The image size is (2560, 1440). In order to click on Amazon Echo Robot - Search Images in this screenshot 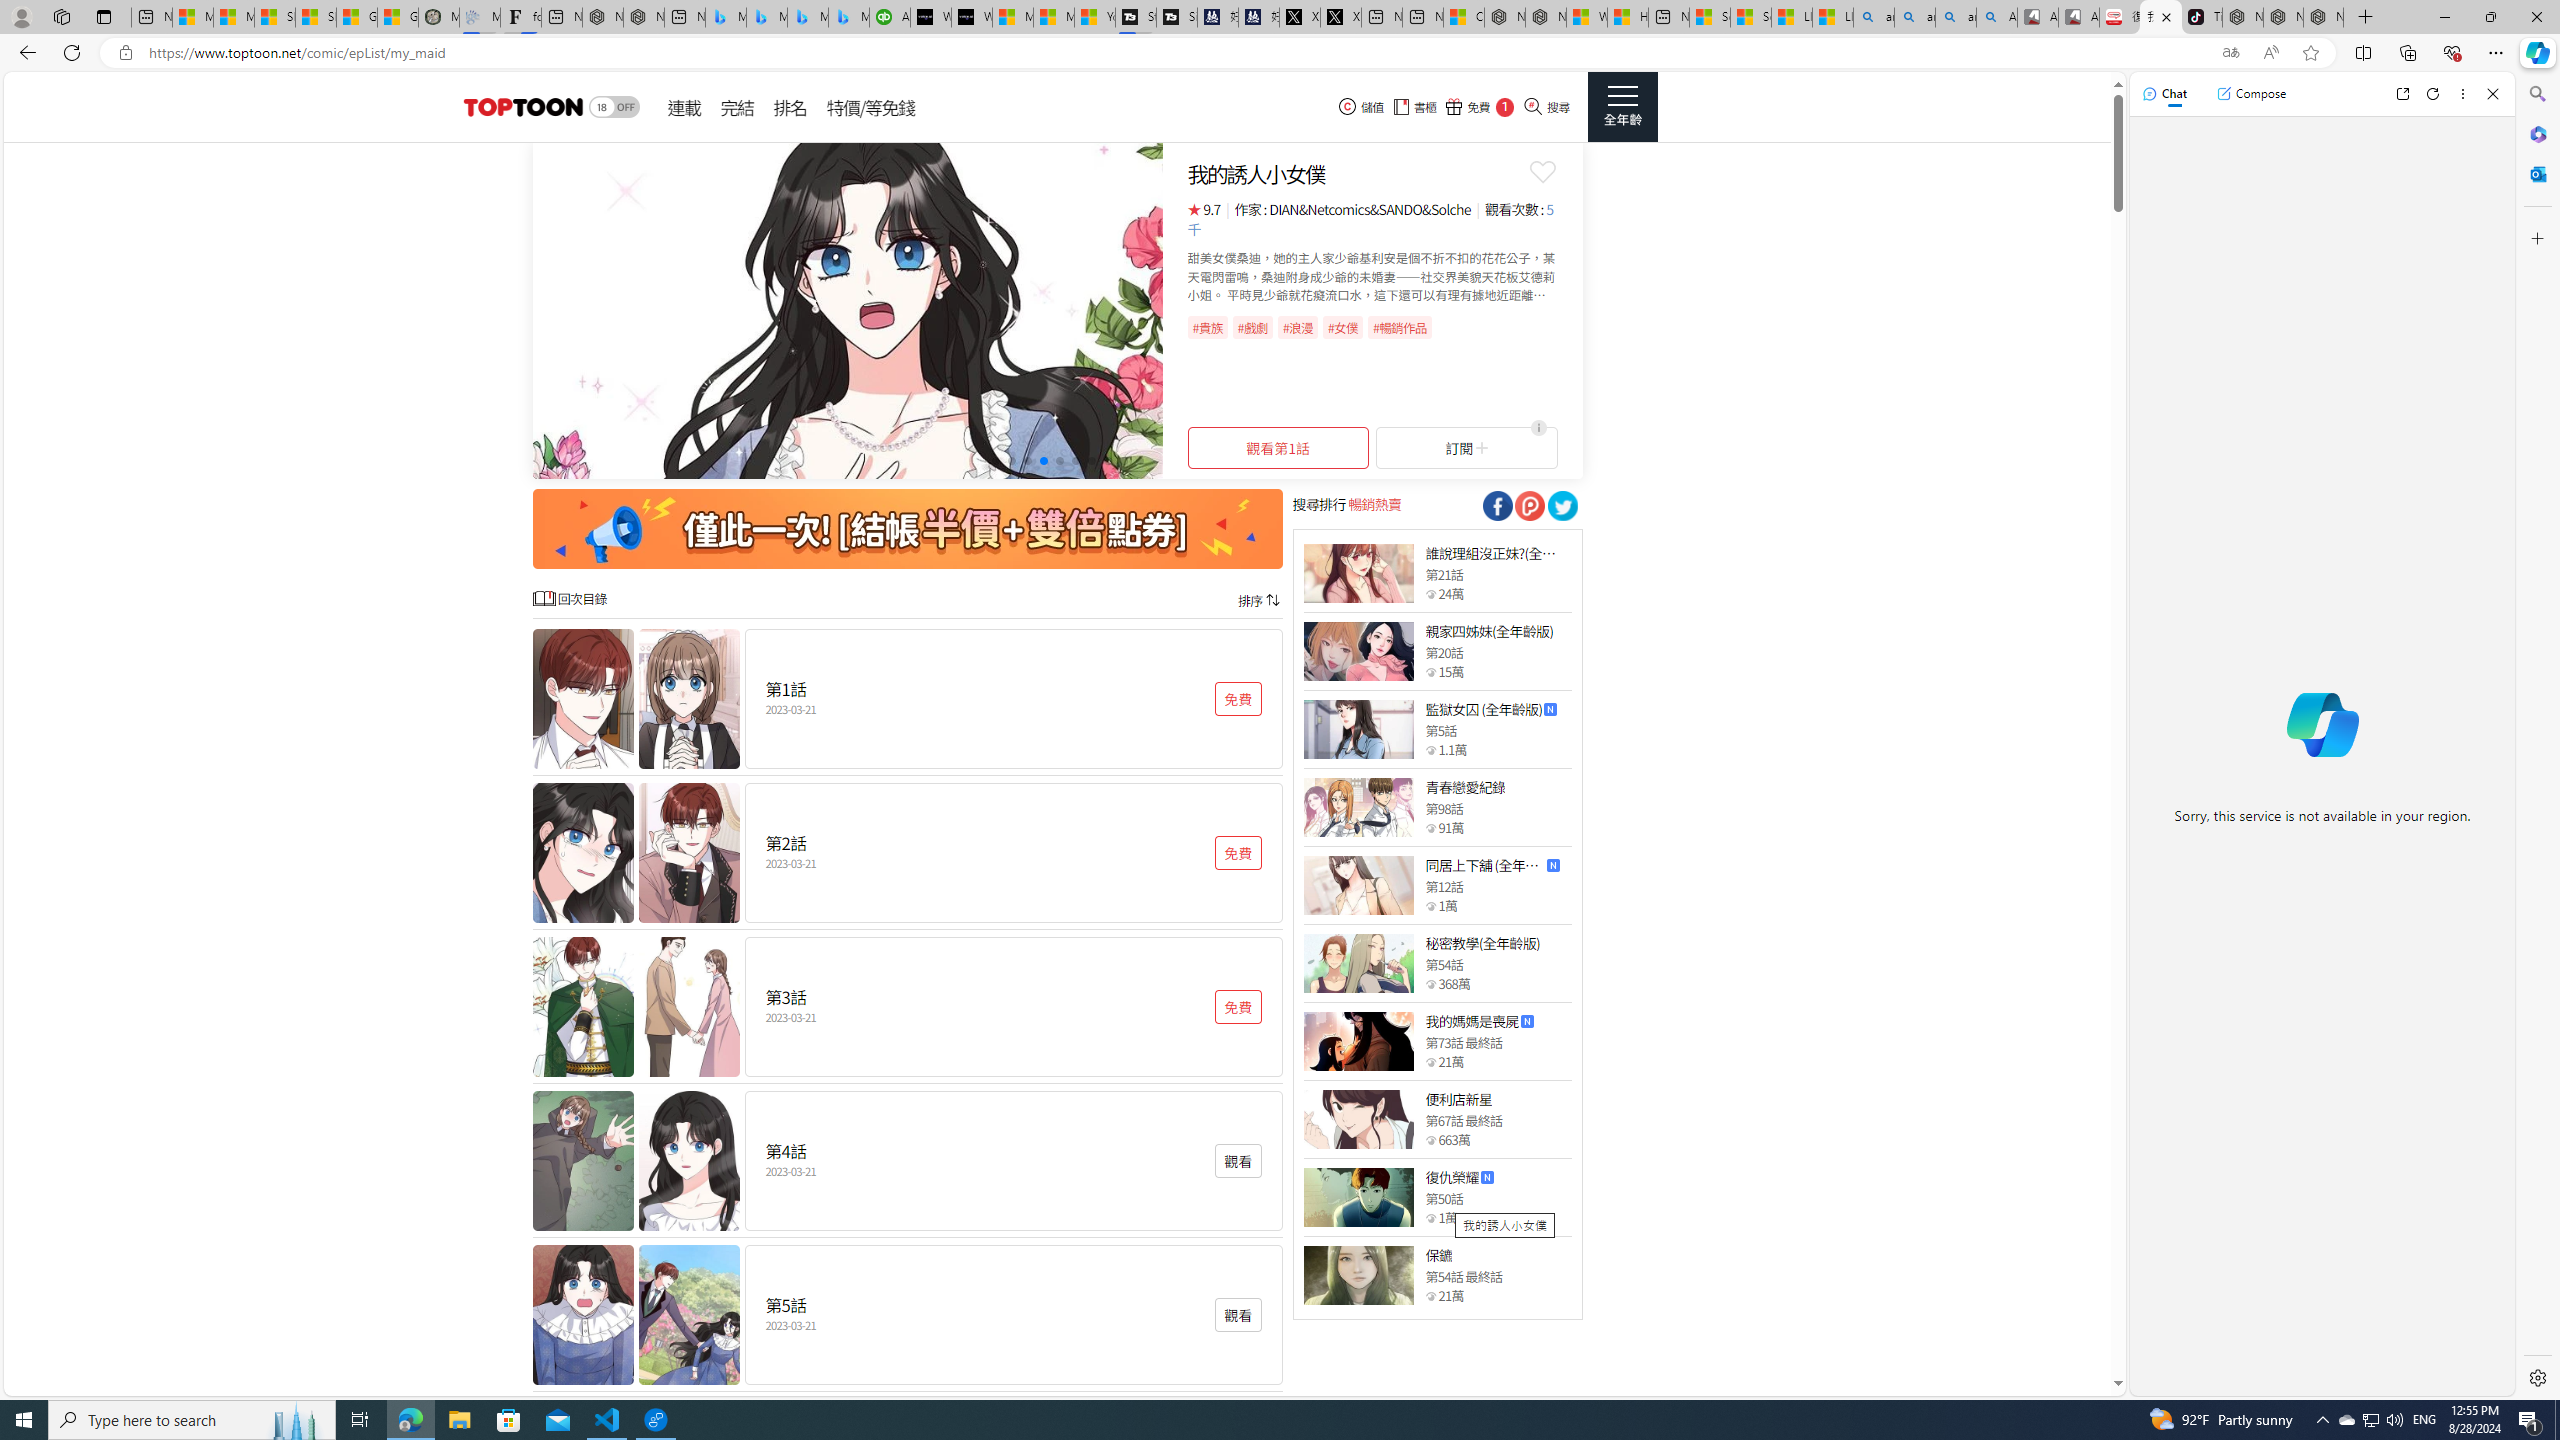, I will do `click(1996, 17)`.